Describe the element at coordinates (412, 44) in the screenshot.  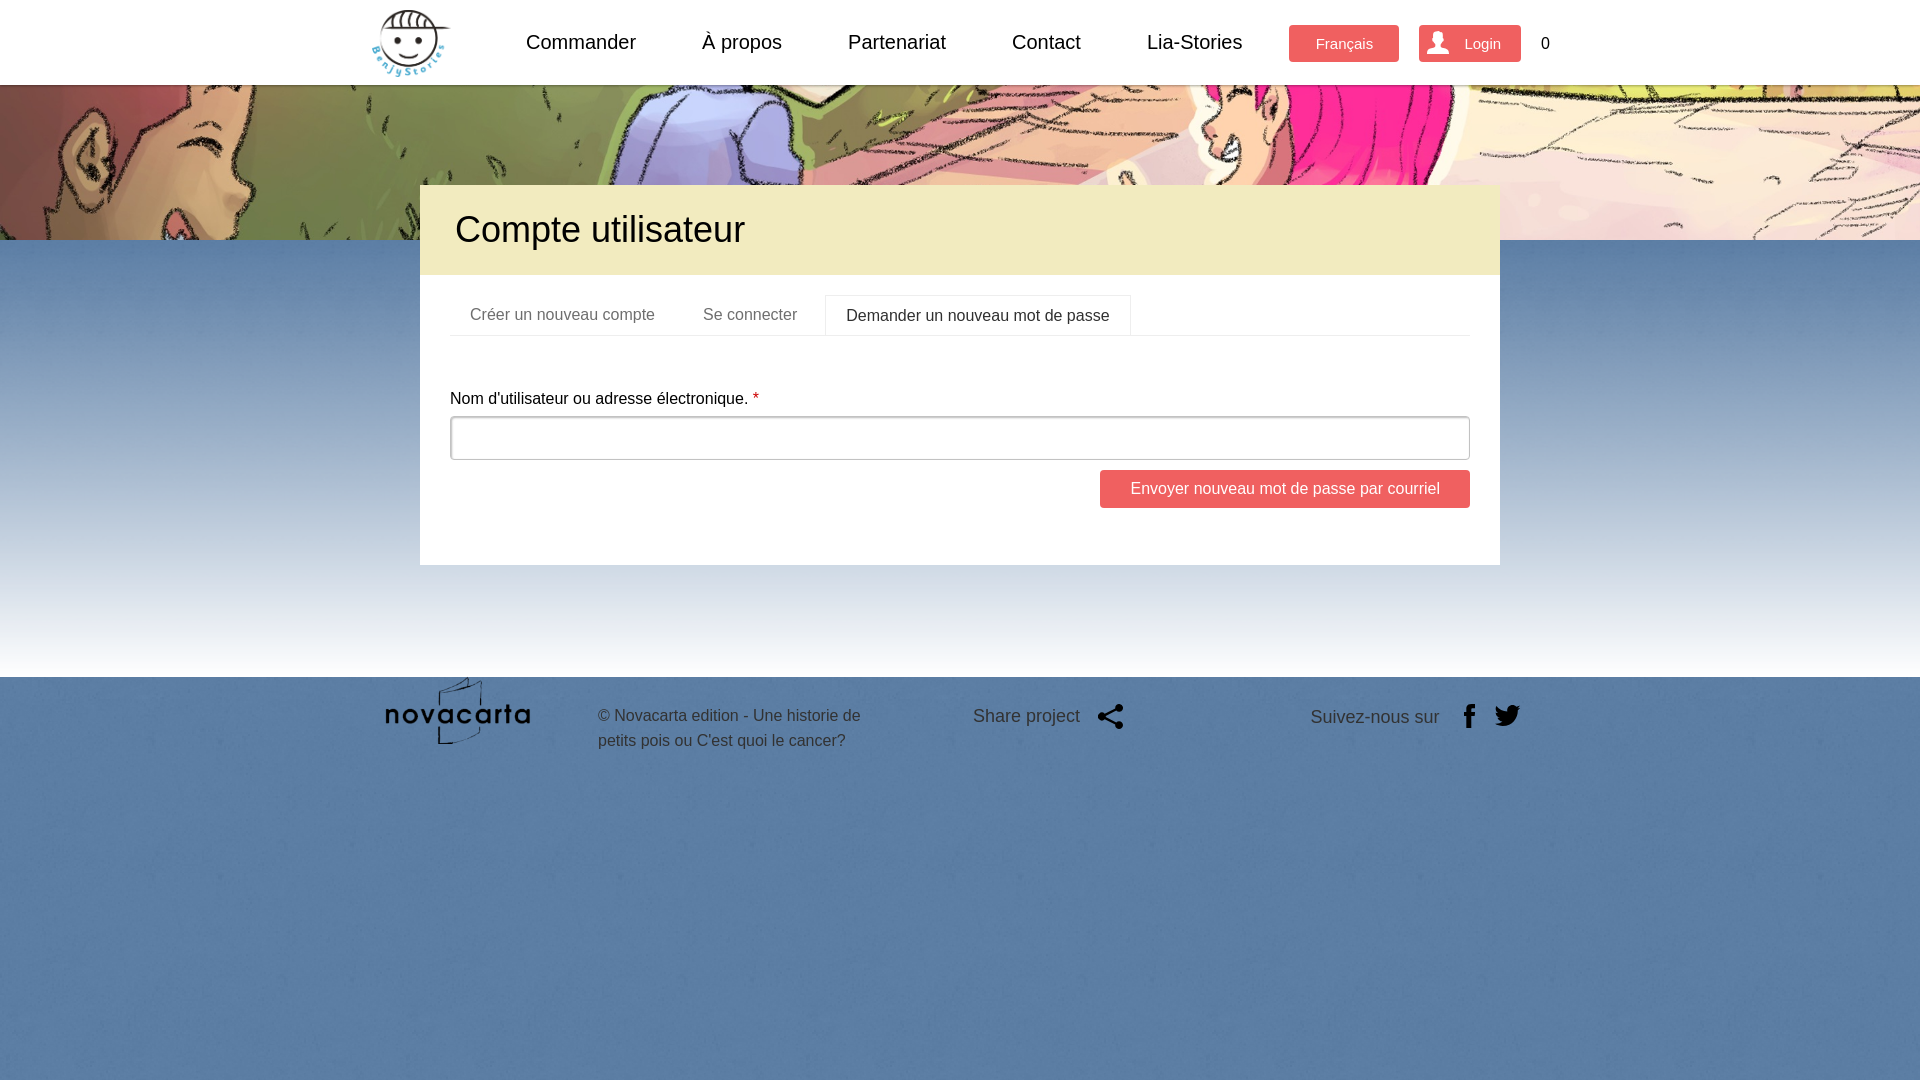
I see `Accueil` at that location.